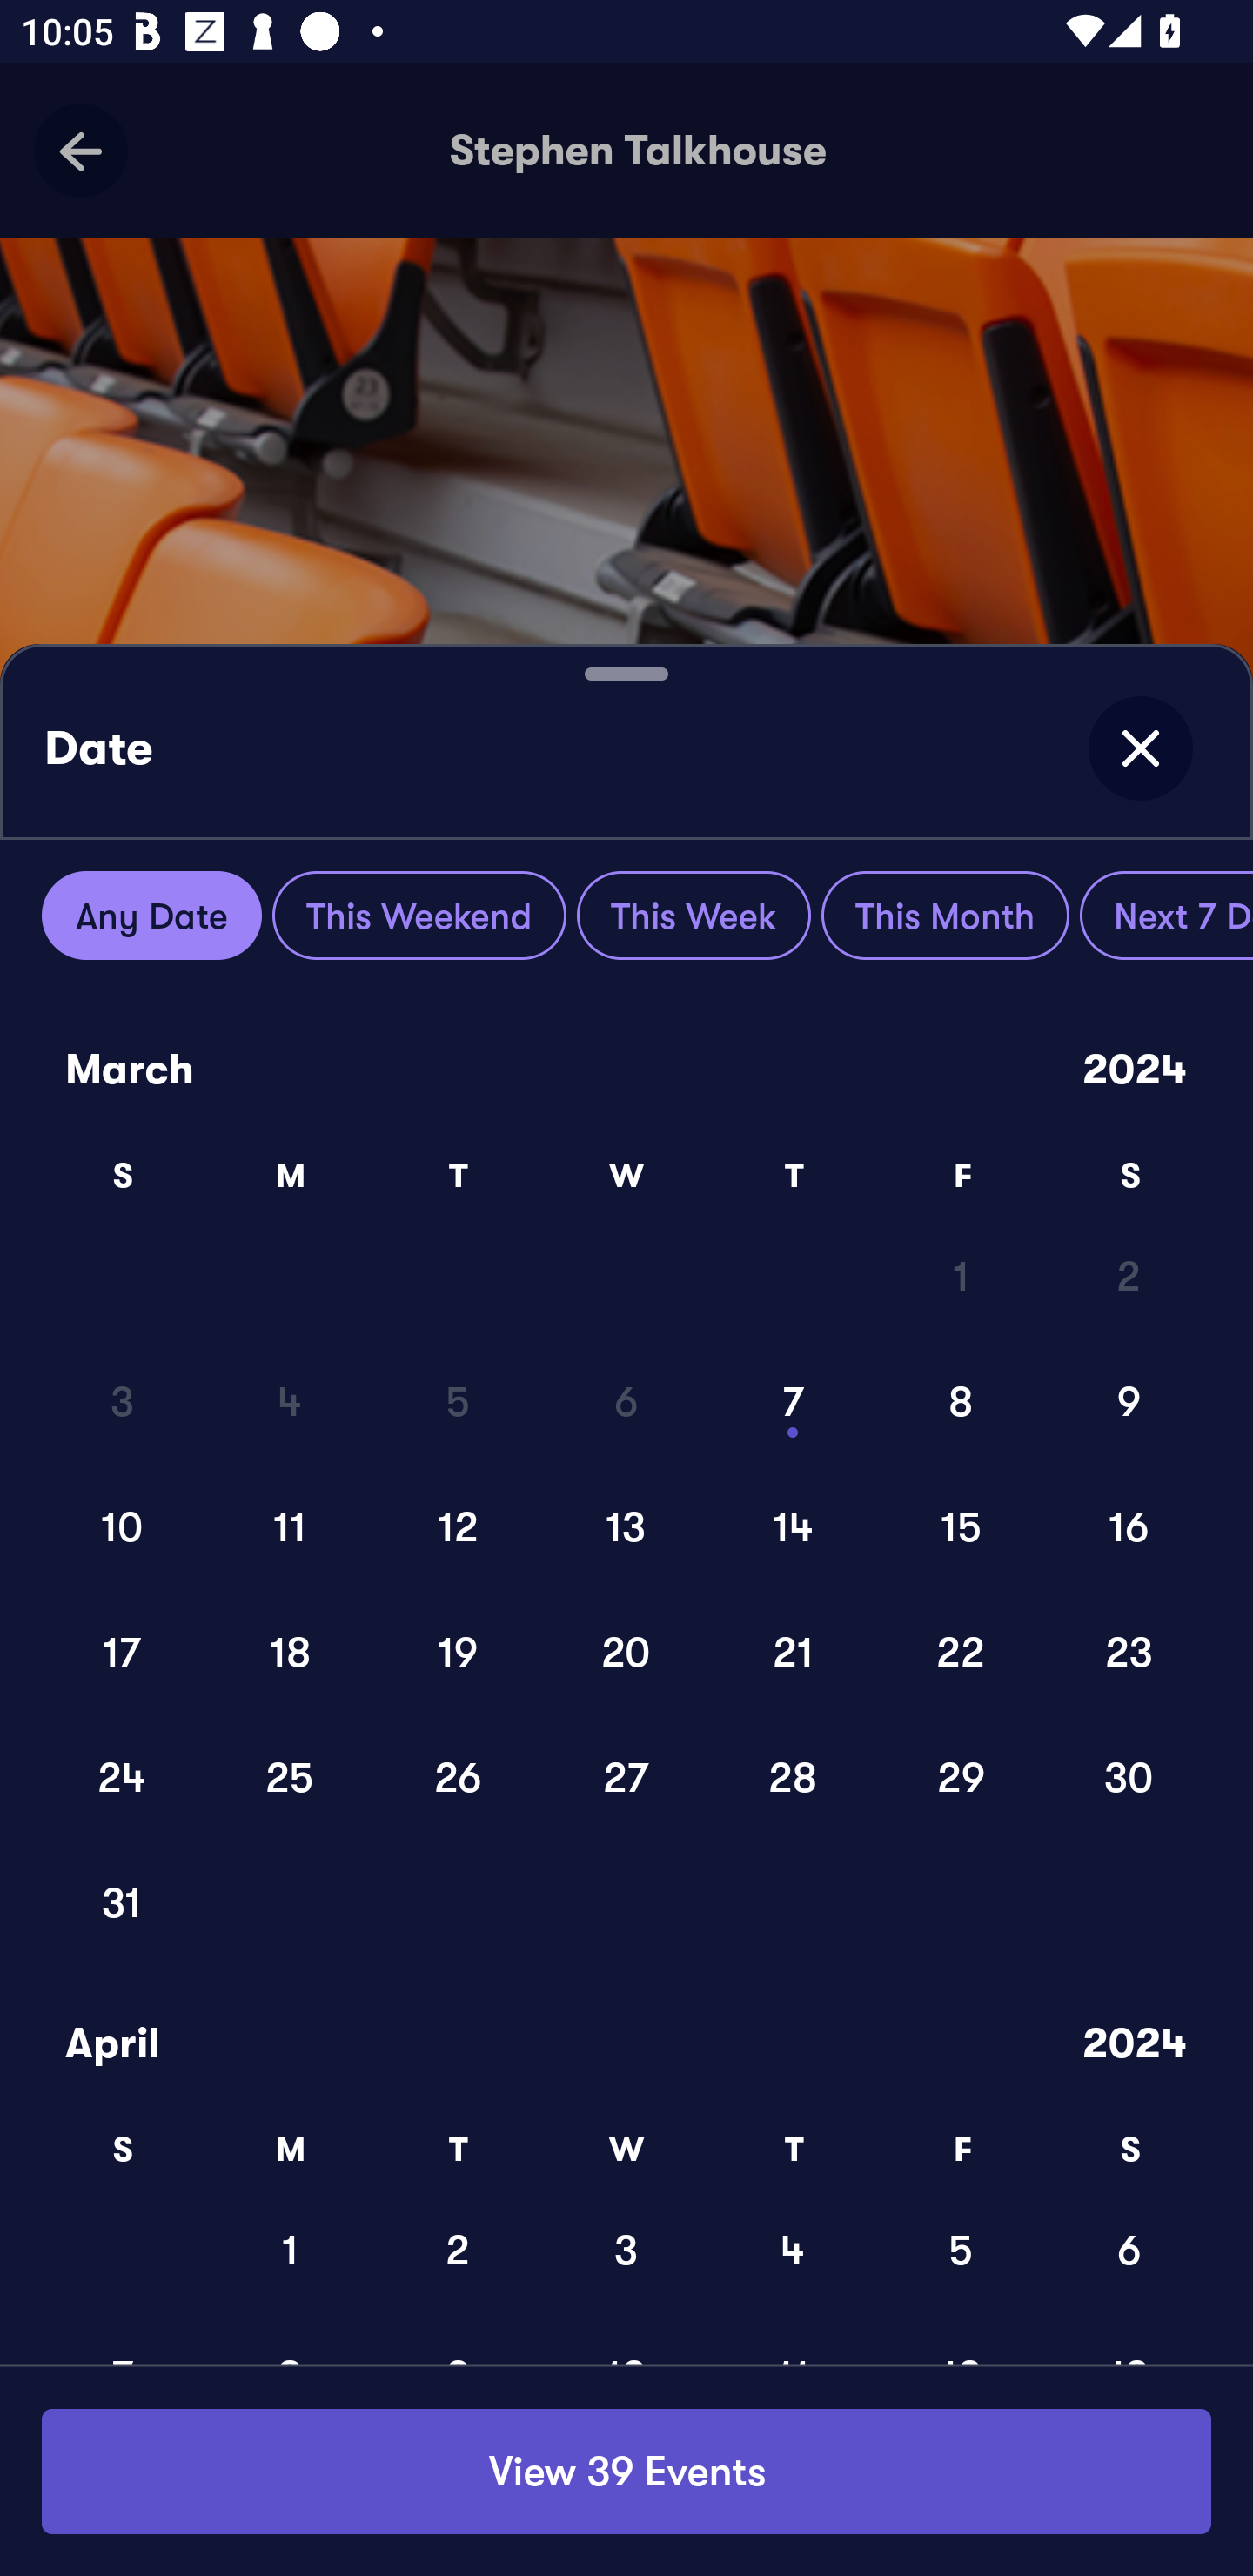 This screenshot has height=2576, width=1253. I want to click on  Wednesday 3 April 2024  3, so click(626, 2250).